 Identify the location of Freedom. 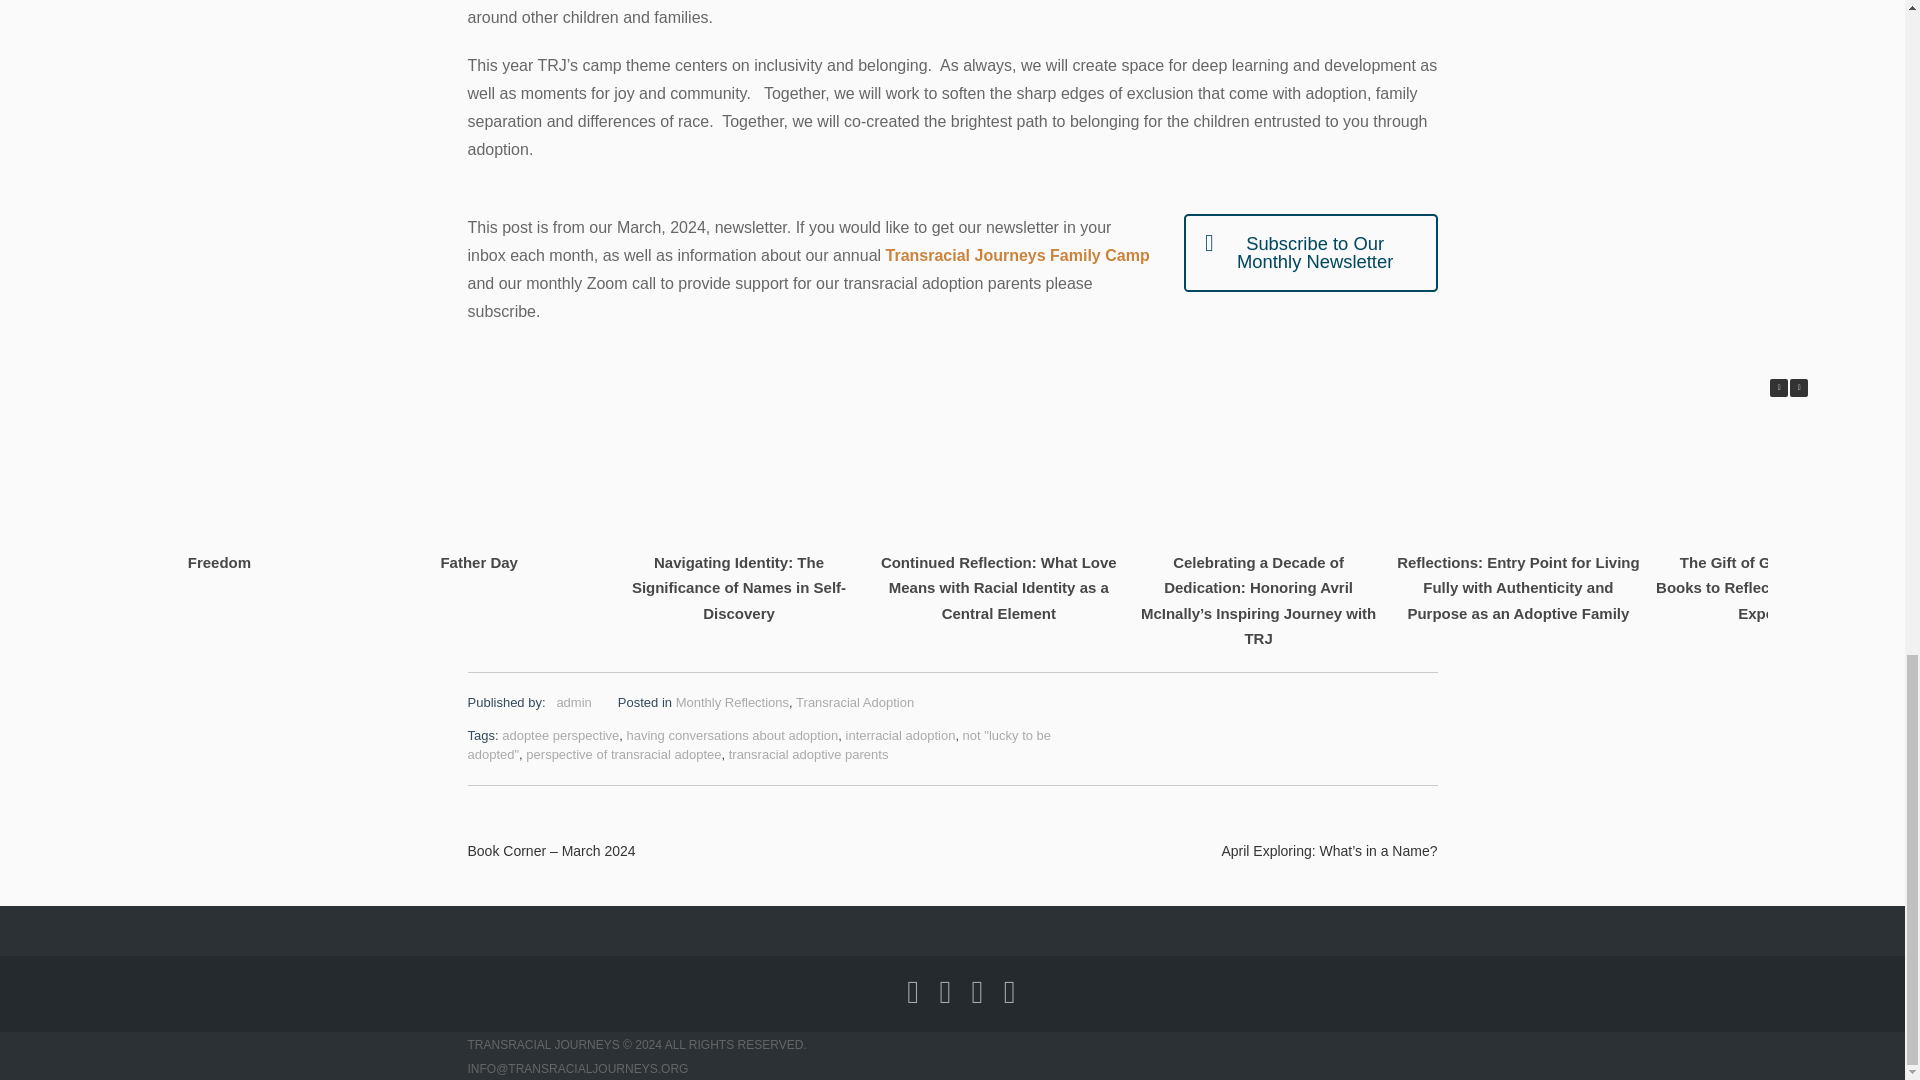
(218, 562).